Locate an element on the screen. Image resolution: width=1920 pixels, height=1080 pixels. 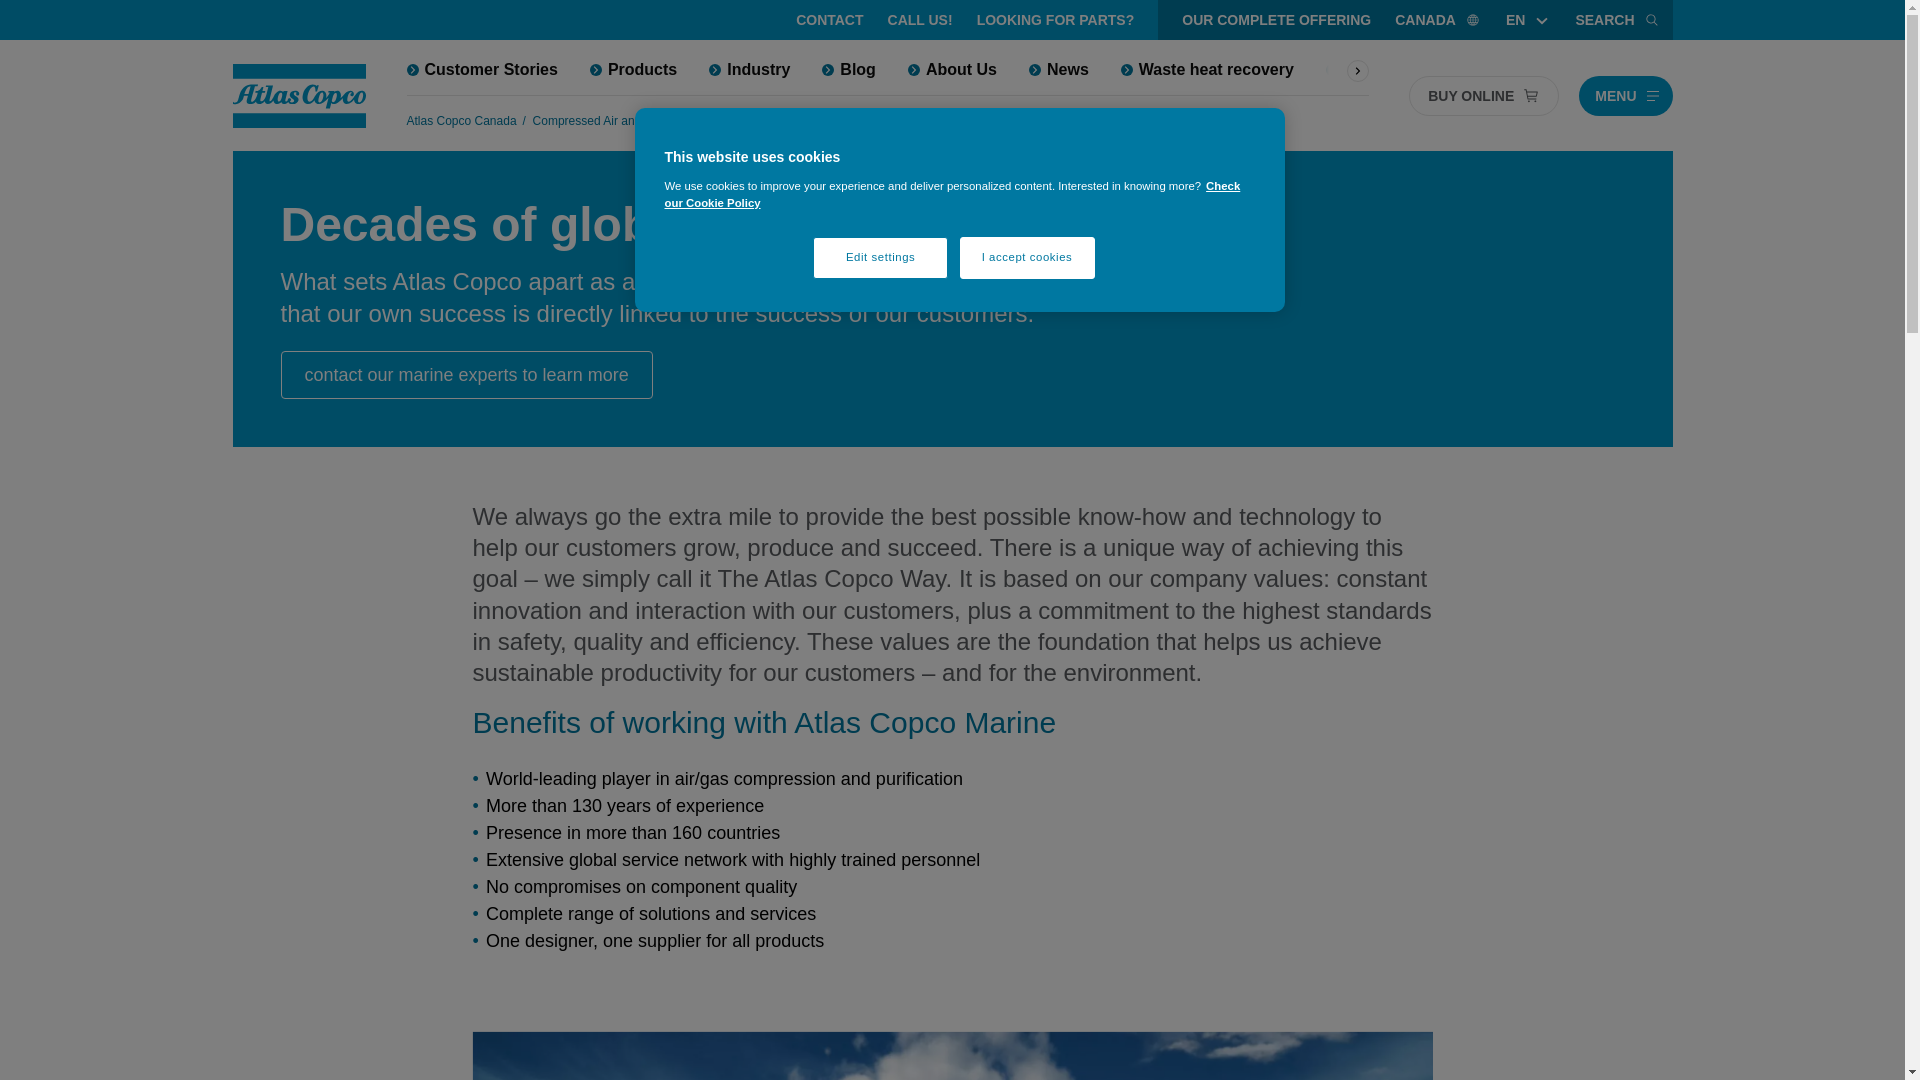
CONTACT is located at coordinates (829, 20).